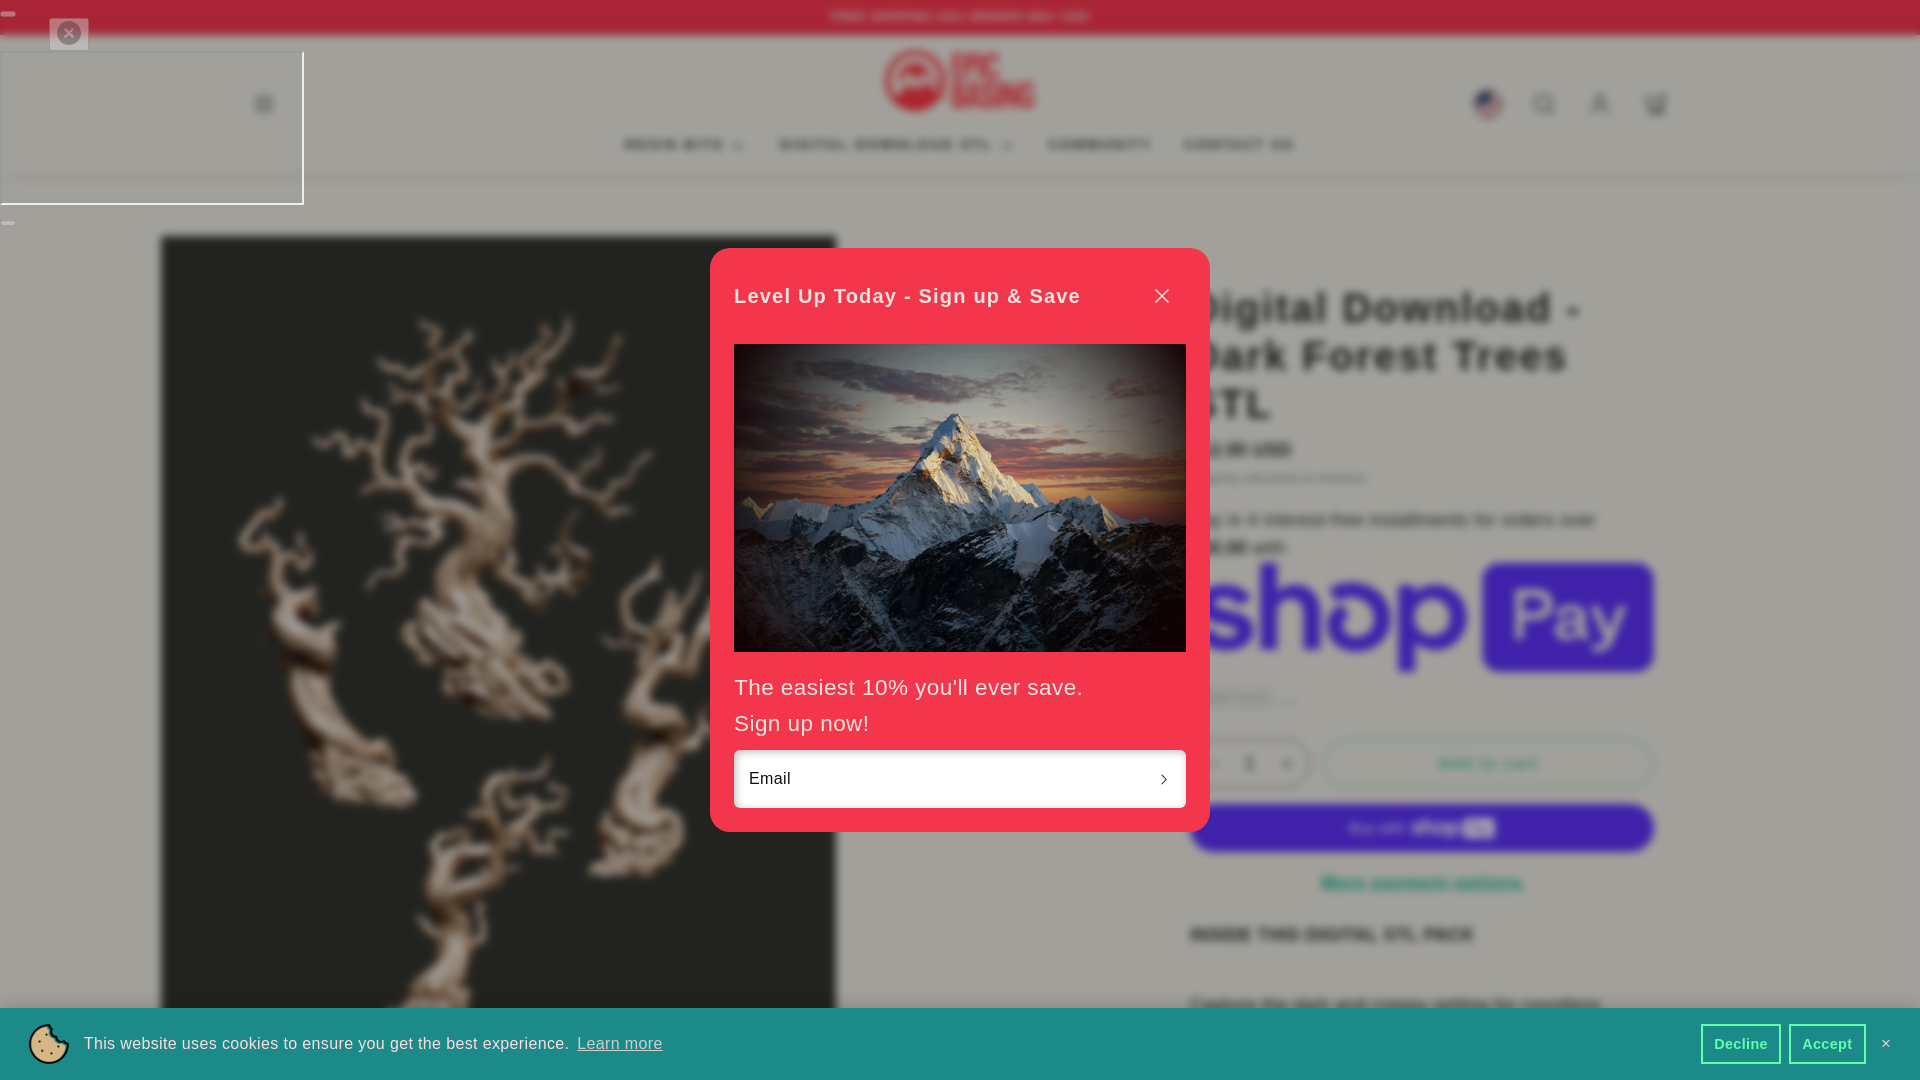 The height and width of the screenshot is (1080, 1920). What do you see at coordinates (1741, 1043) in the screenshot?
I see `Decline` at bounding box center [1741, 1043].